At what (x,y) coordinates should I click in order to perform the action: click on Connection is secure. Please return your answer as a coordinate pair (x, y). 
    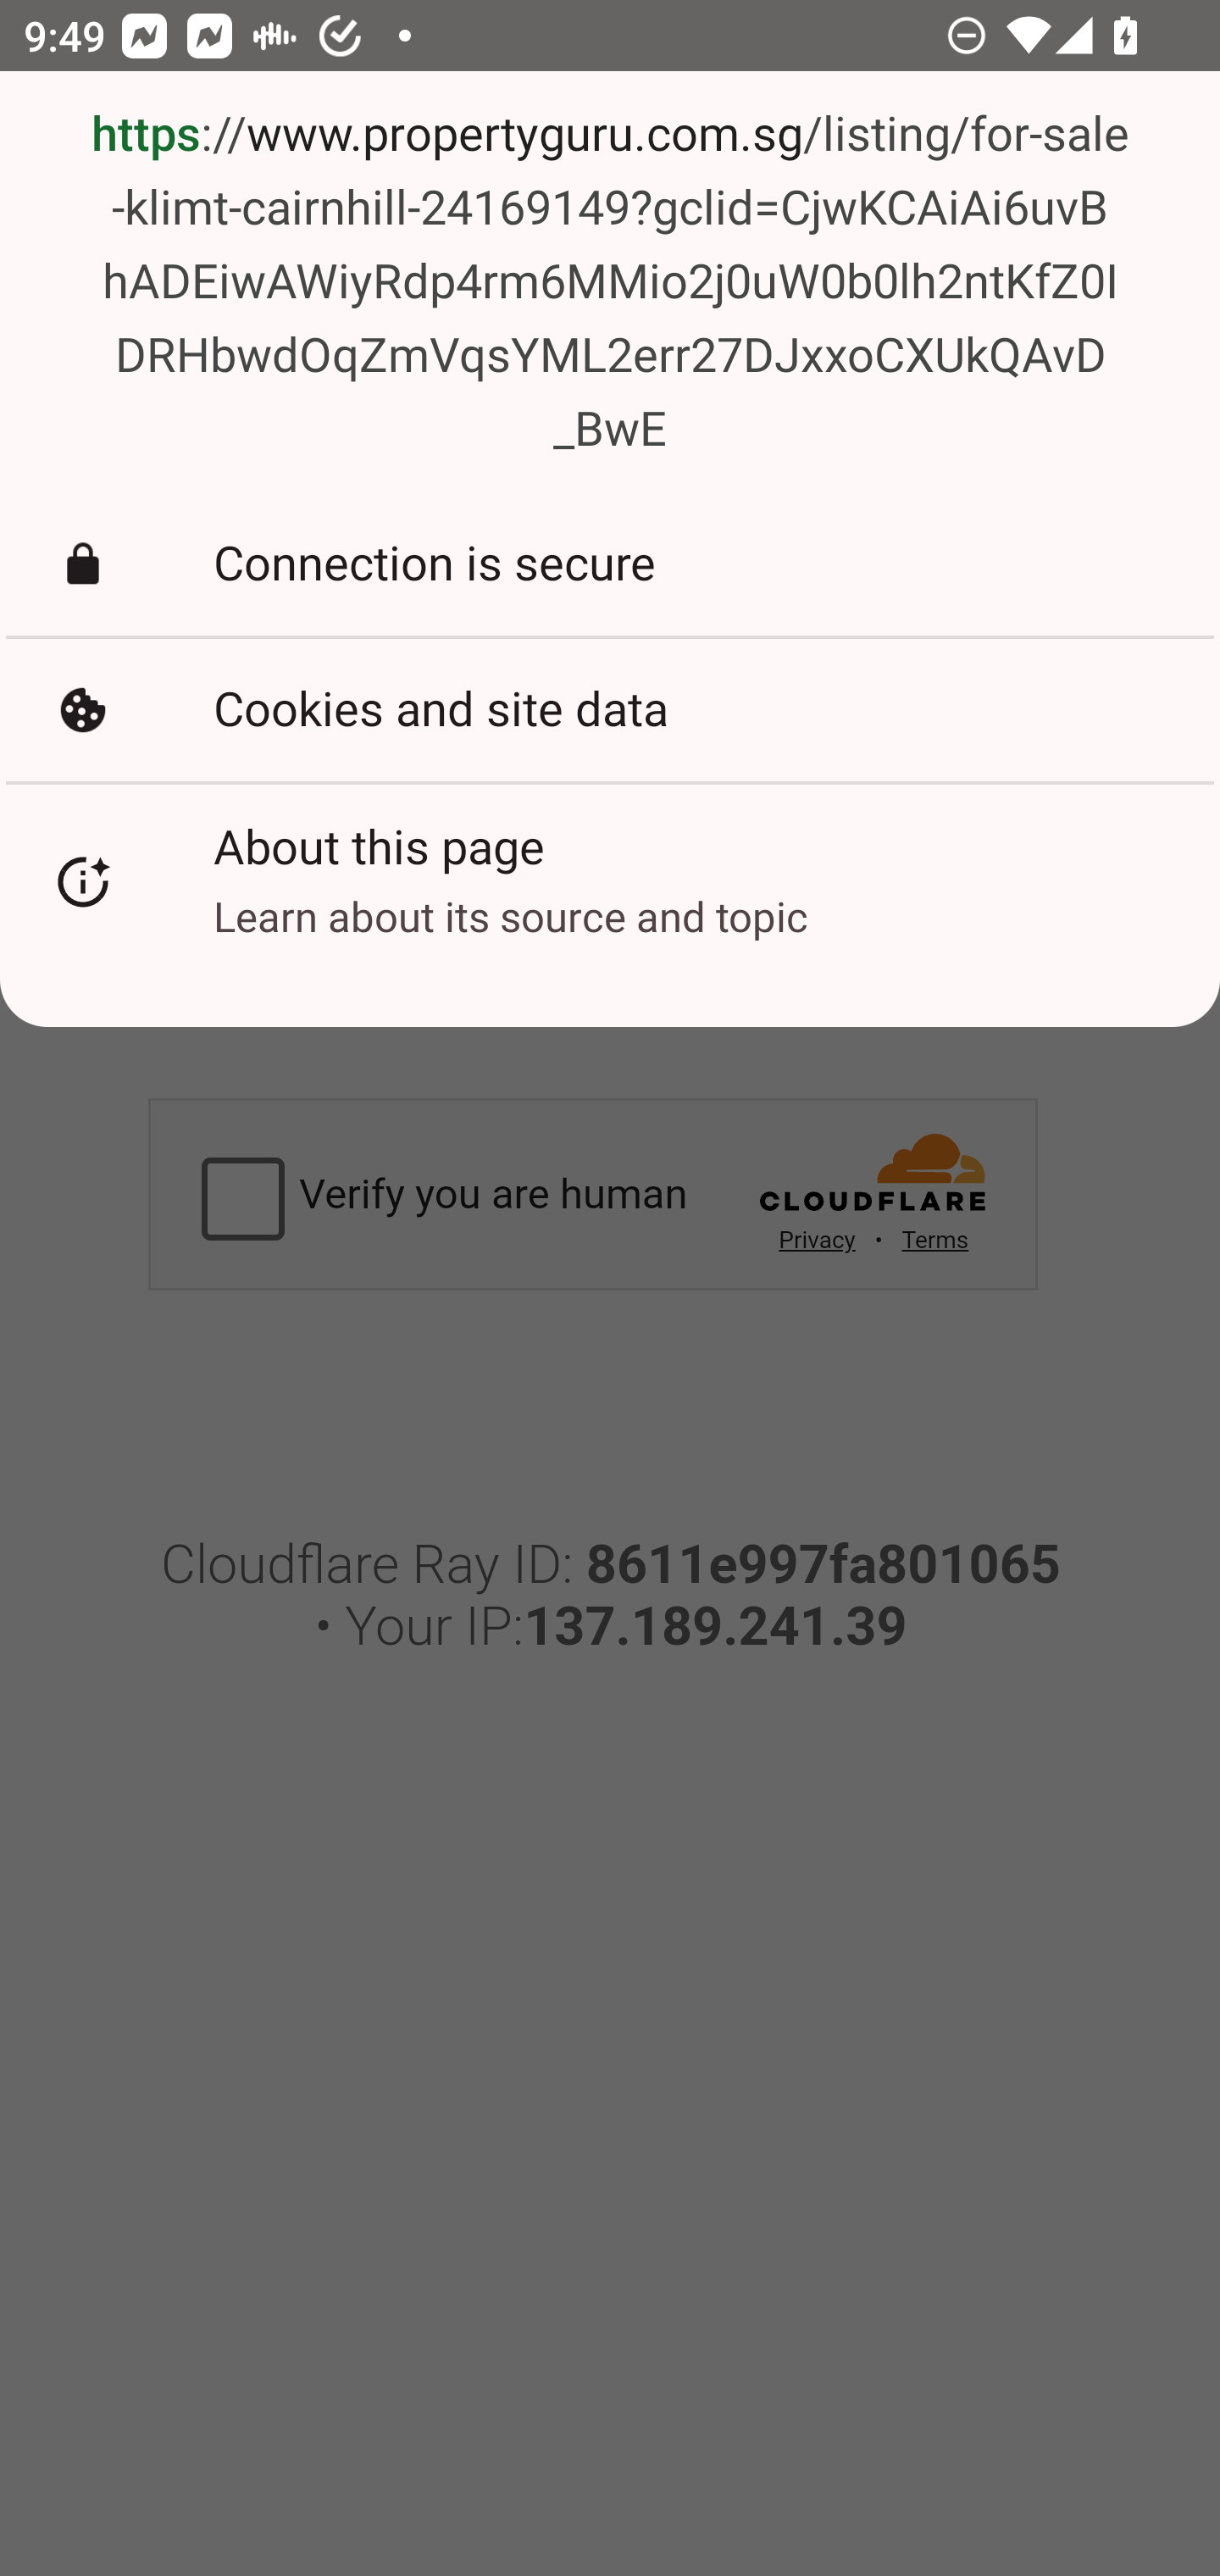
    Looking at the image, I should click on (610, 563).